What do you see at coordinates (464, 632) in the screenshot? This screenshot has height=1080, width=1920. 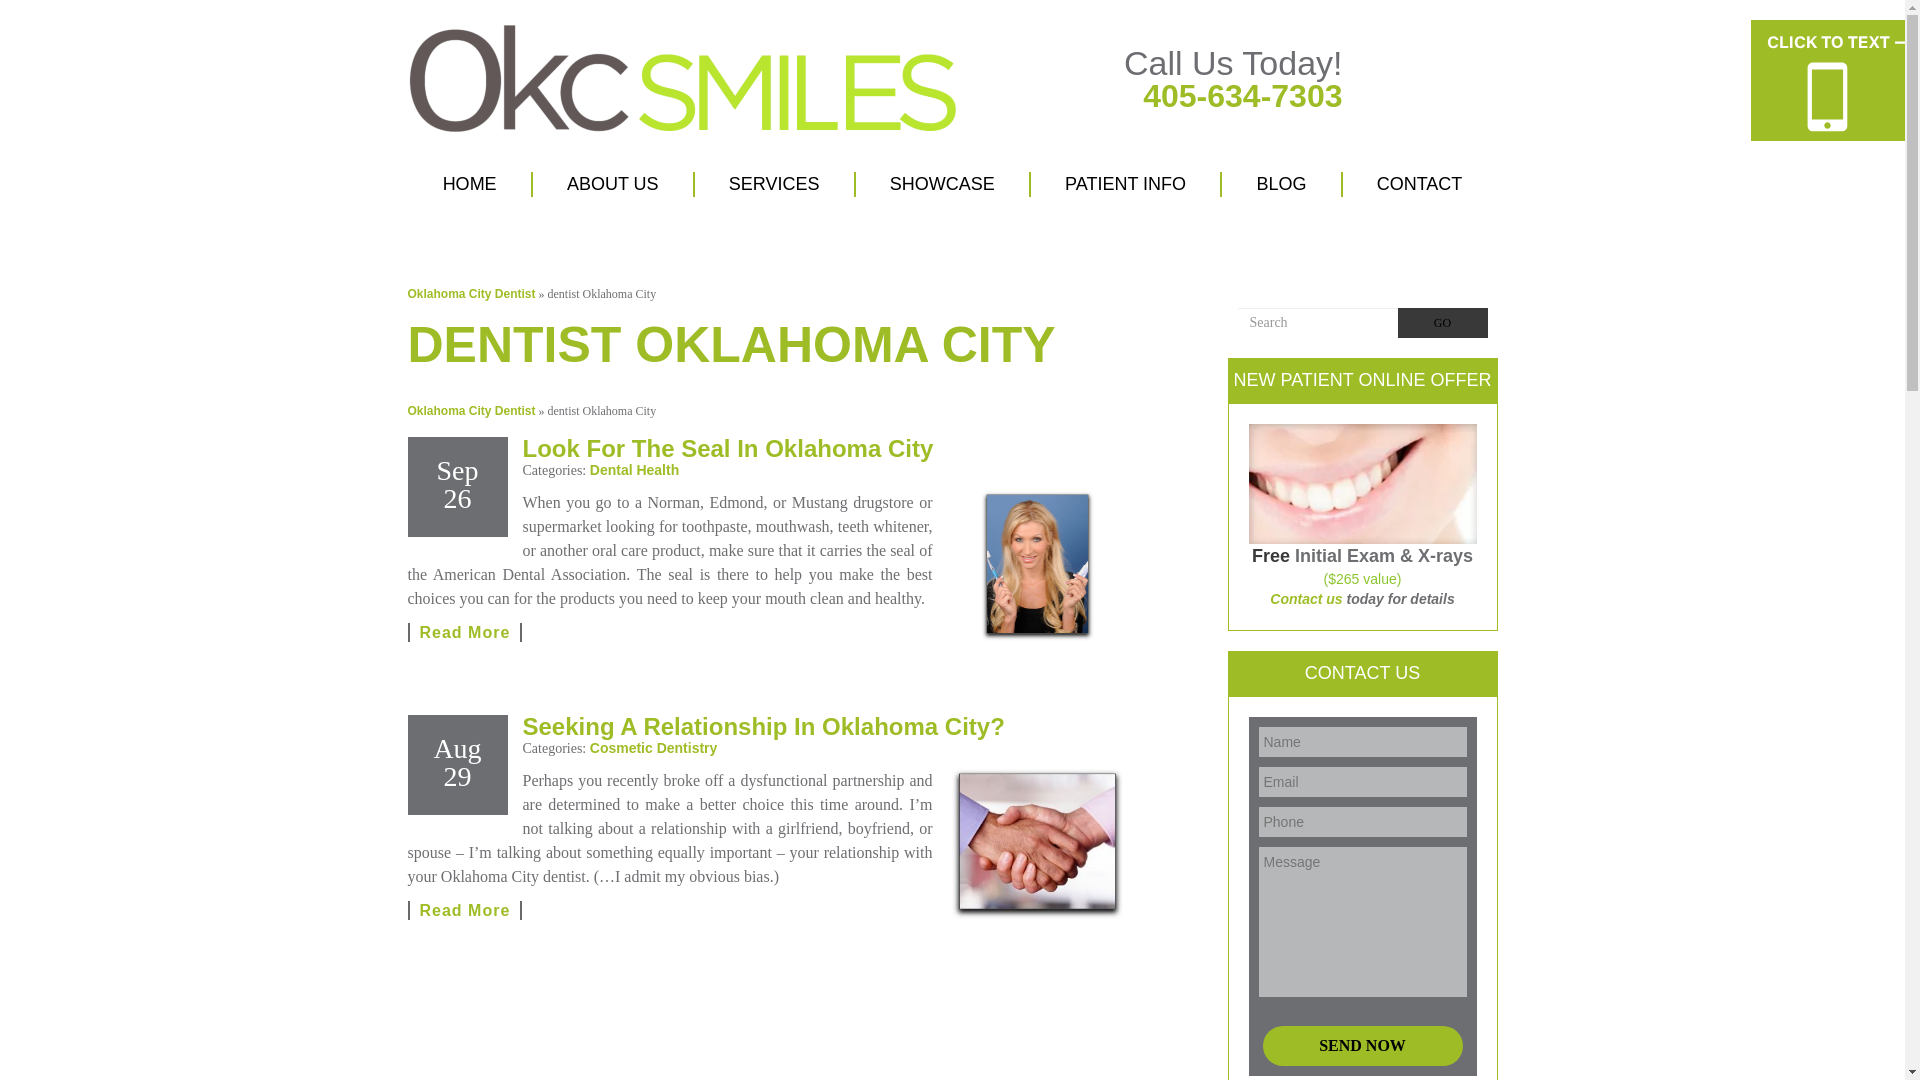 I see `Look For The Seal In Oklahoma City` at bounding box center [464, 632].